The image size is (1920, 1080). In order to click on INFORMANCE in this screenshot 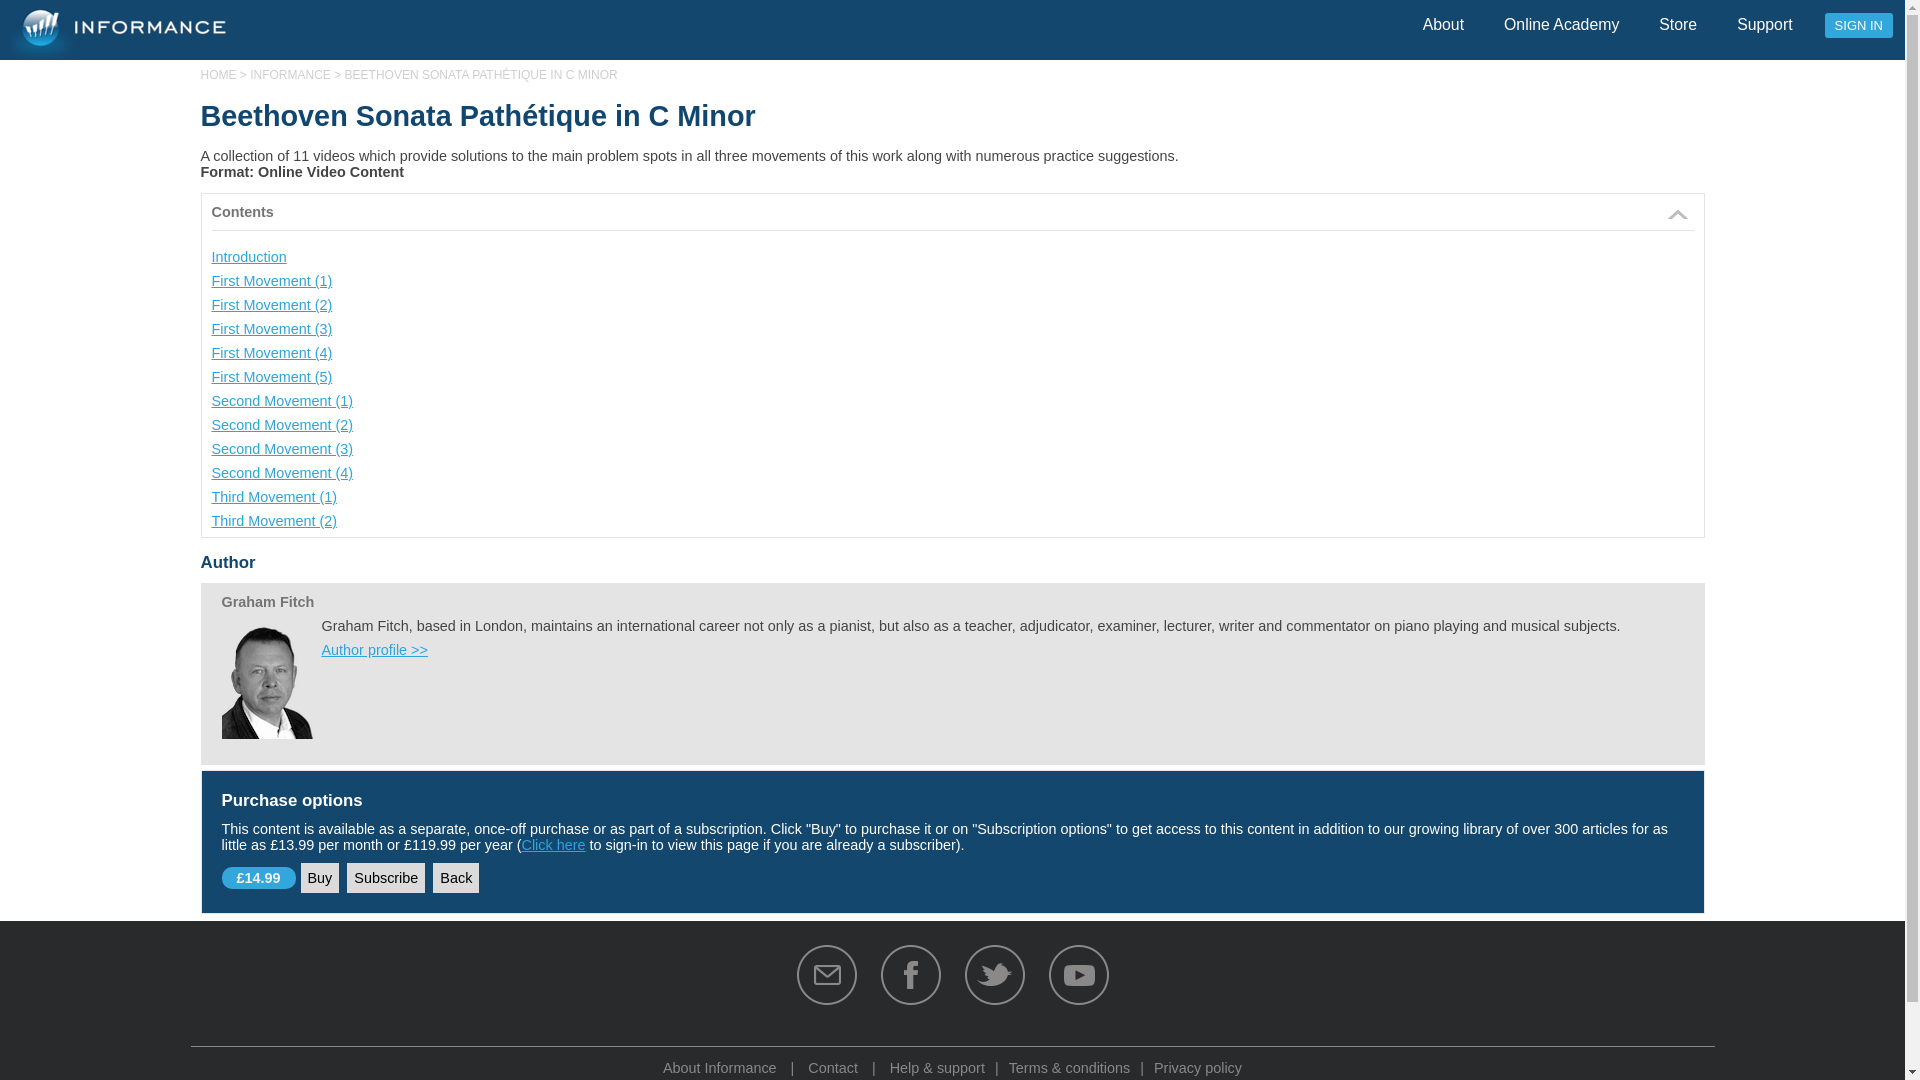, I will do `click(290, 75)`.